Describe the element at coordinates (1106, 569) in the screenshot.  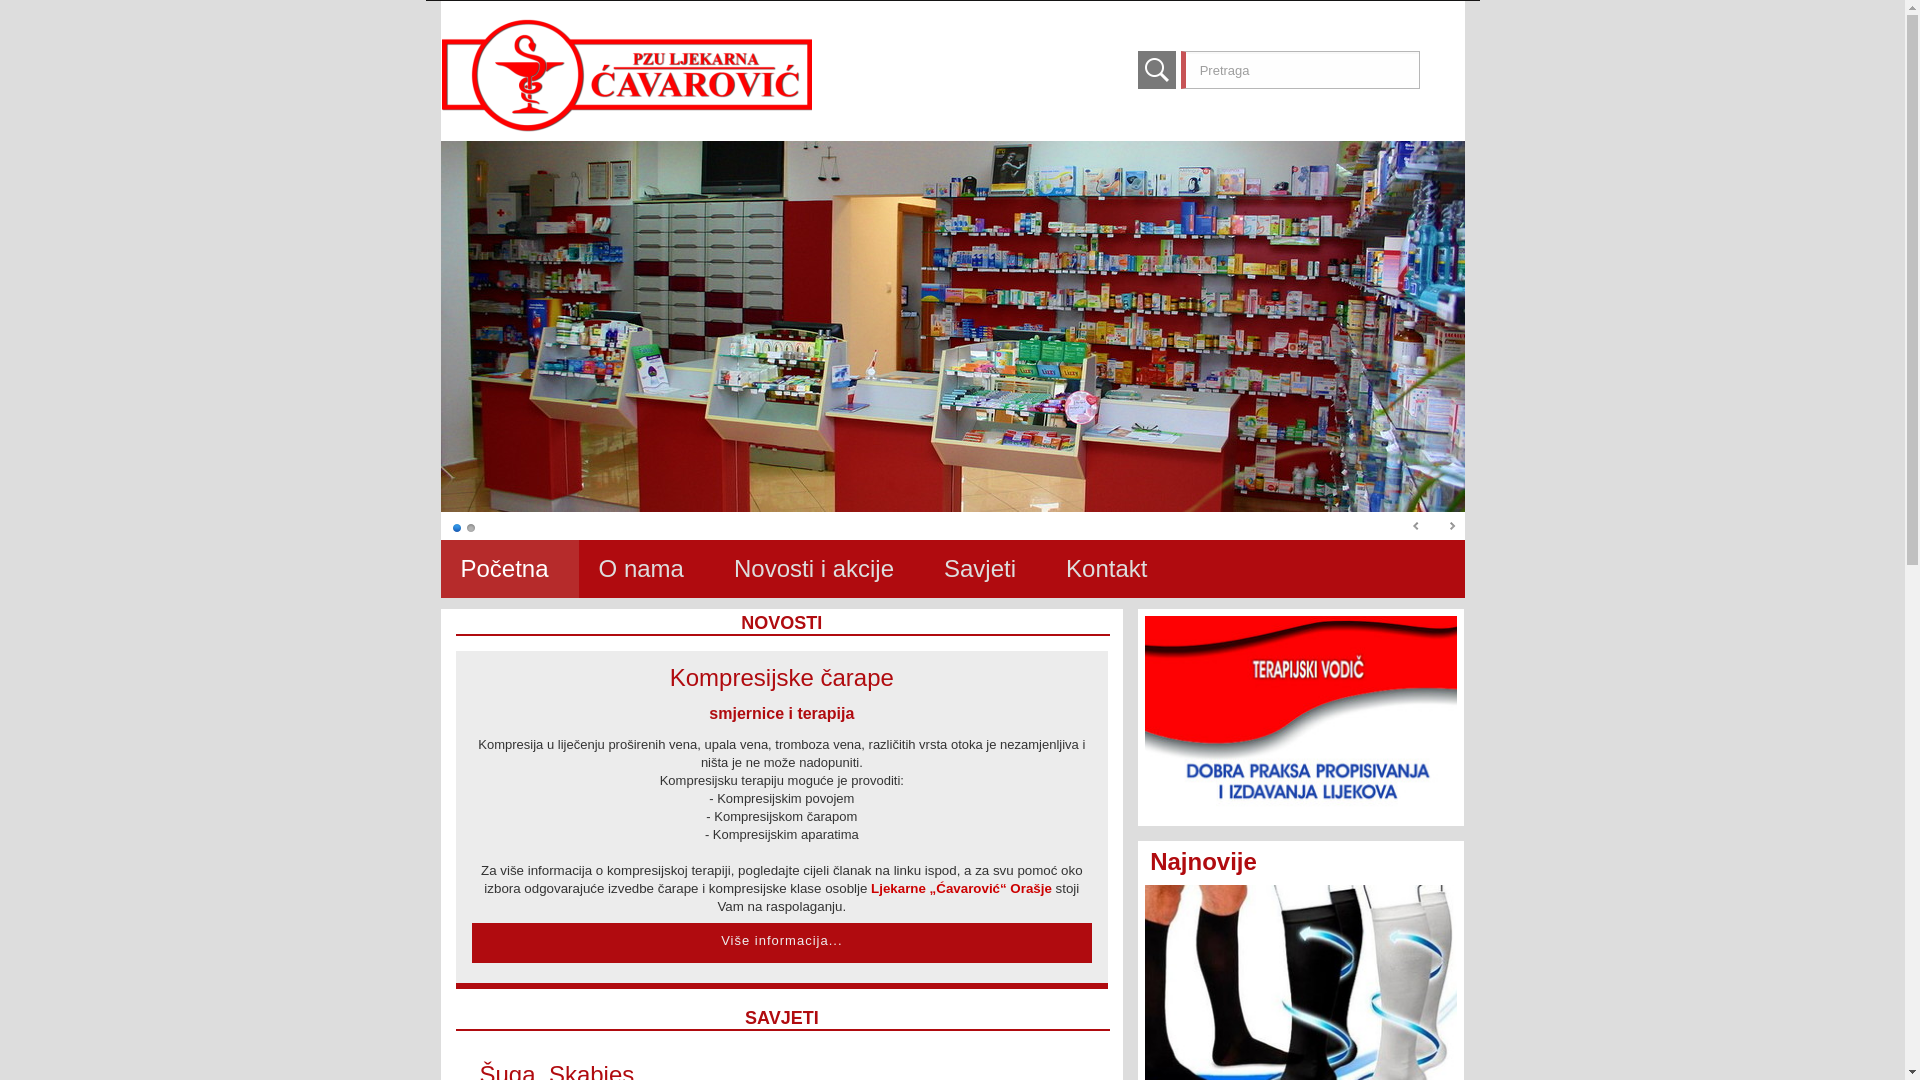
I see `Kontakt` at that location.